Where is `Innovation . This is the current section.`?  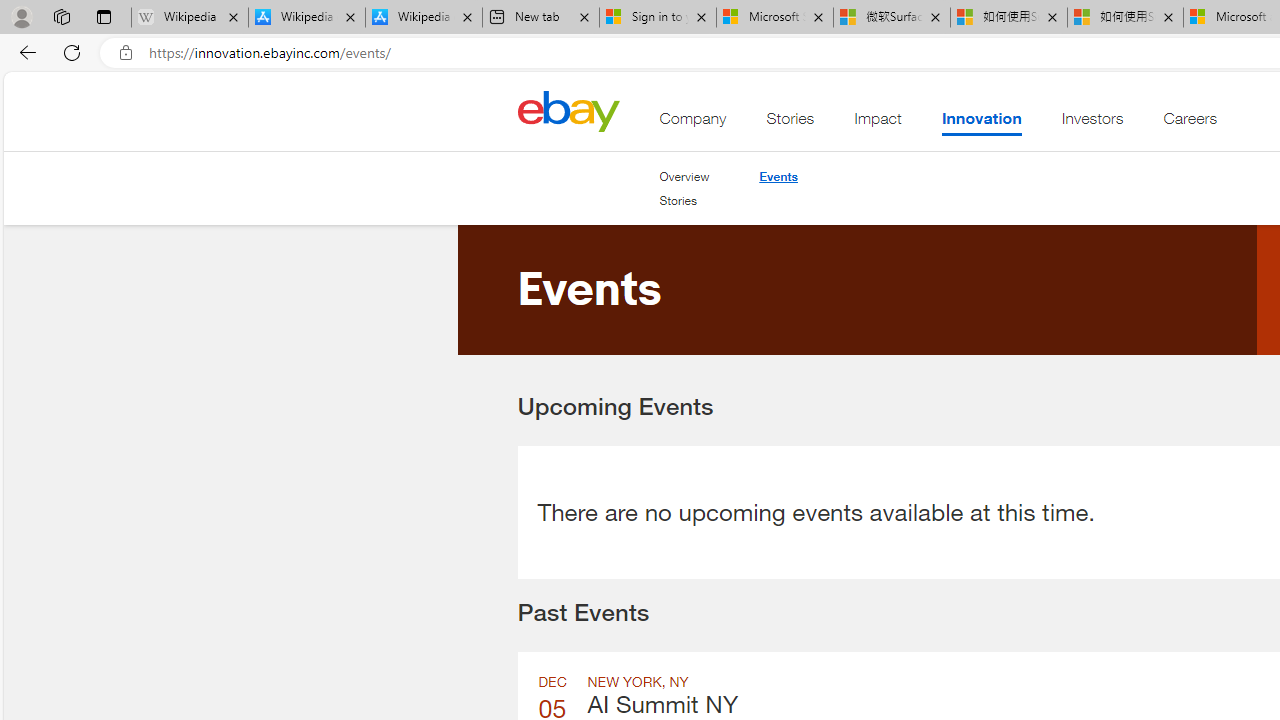 Innovation . This is the current section. is located at coordinates (980, 123).